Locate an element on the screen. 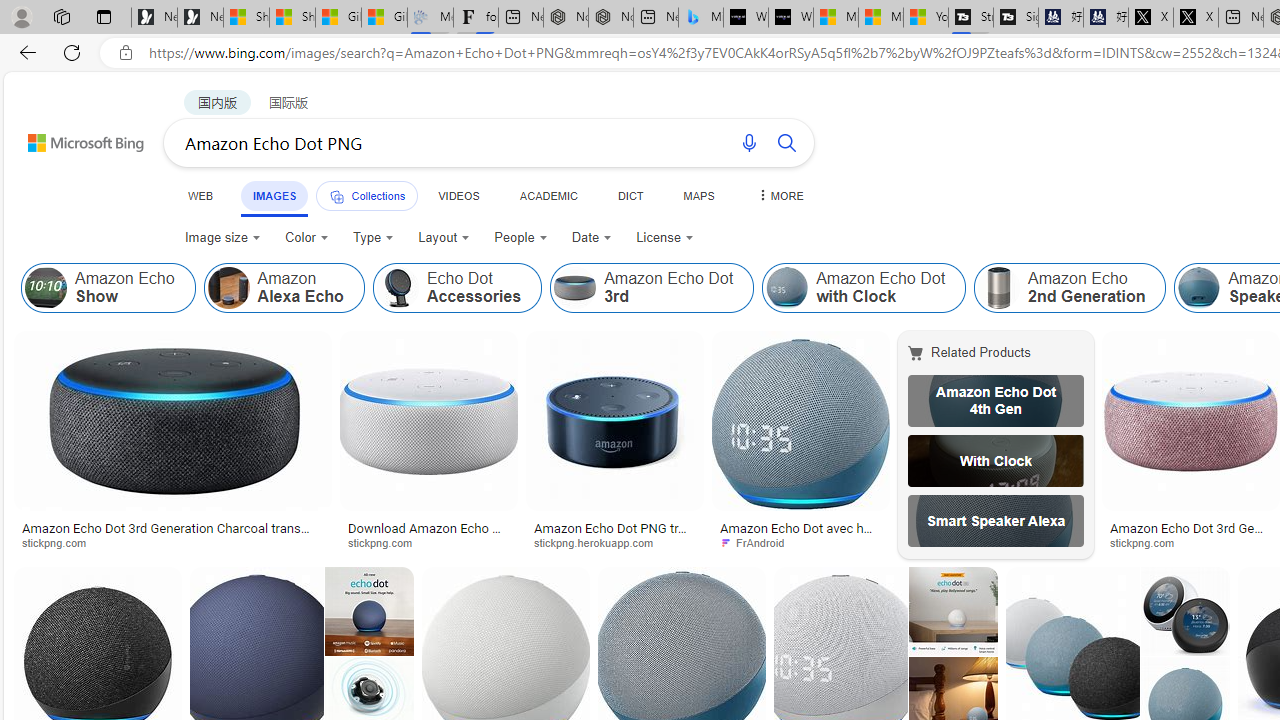 The height and width of the screenshot is (720, 1280). License is located at coordinates (664, 238).